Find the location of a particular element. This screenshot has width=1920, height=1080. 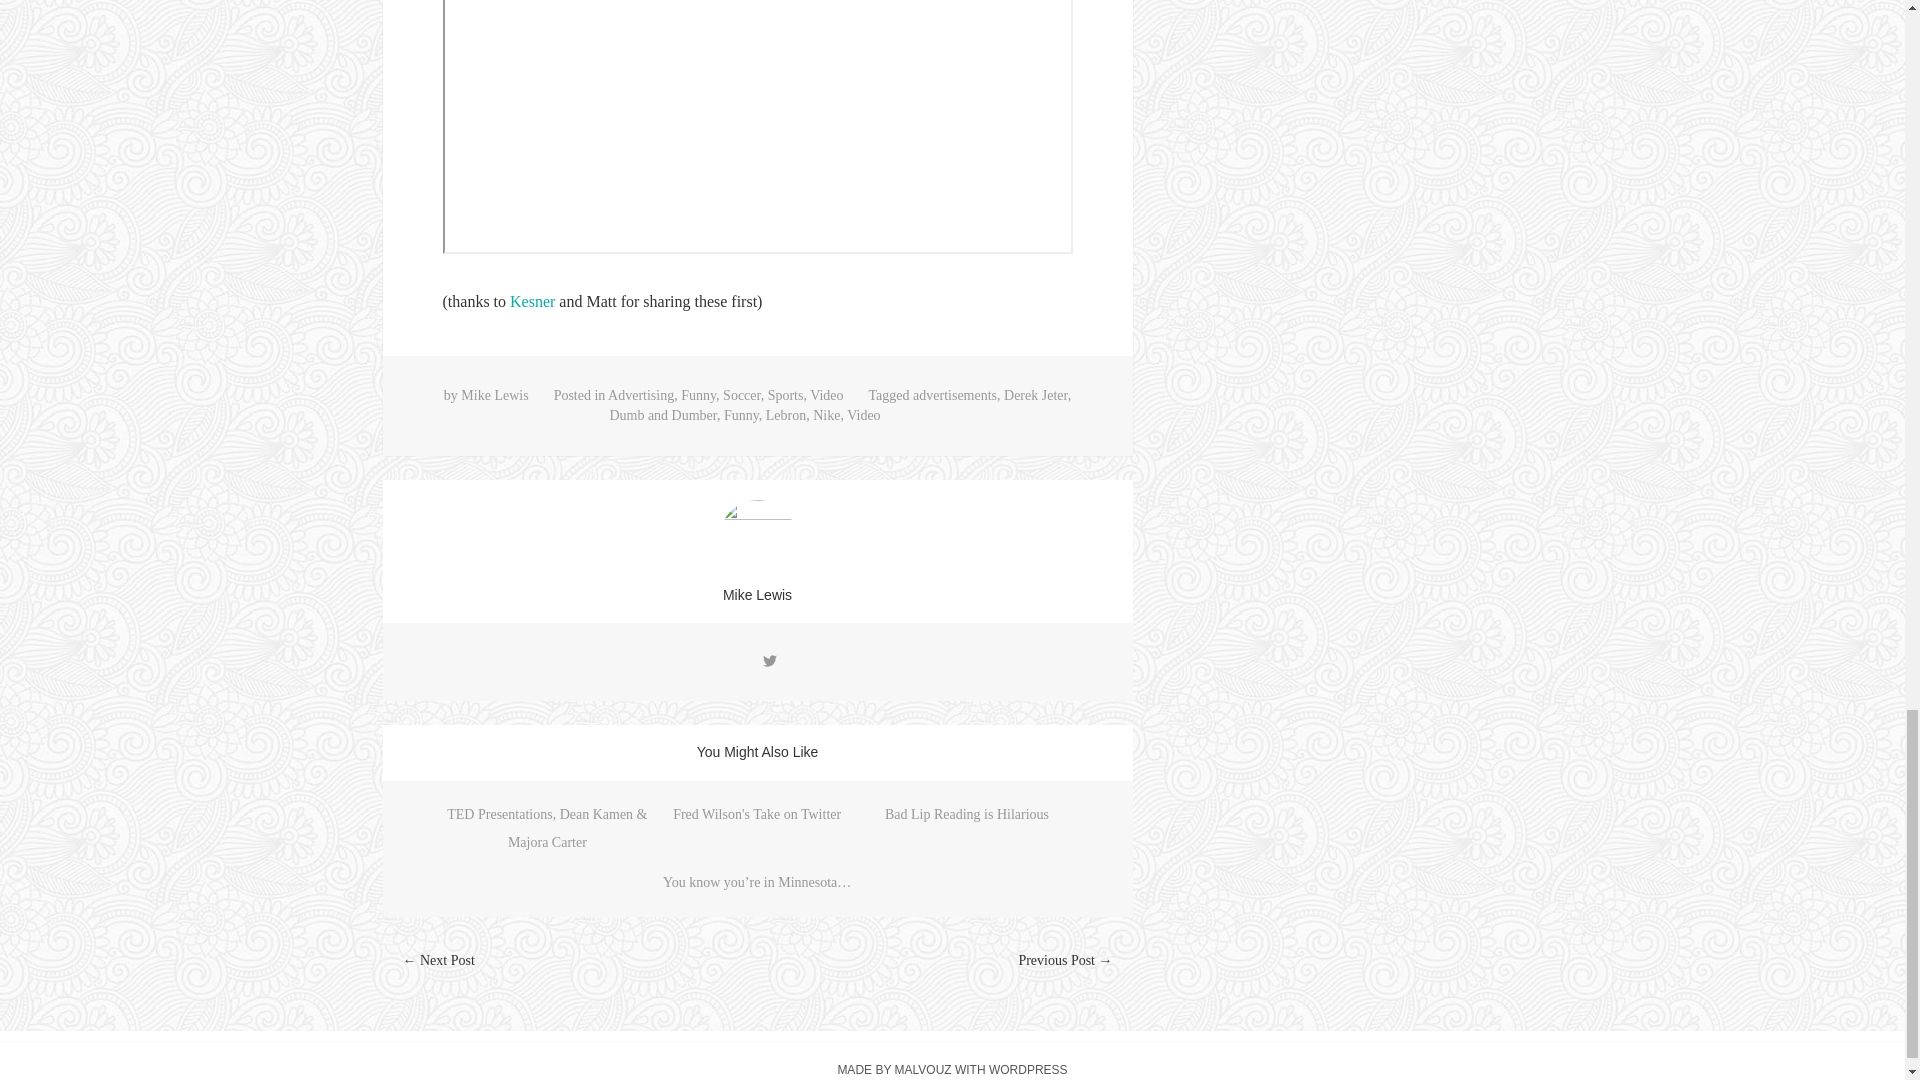

Fred Wilson's Take on Twitter is located at coordinates (756, 814).